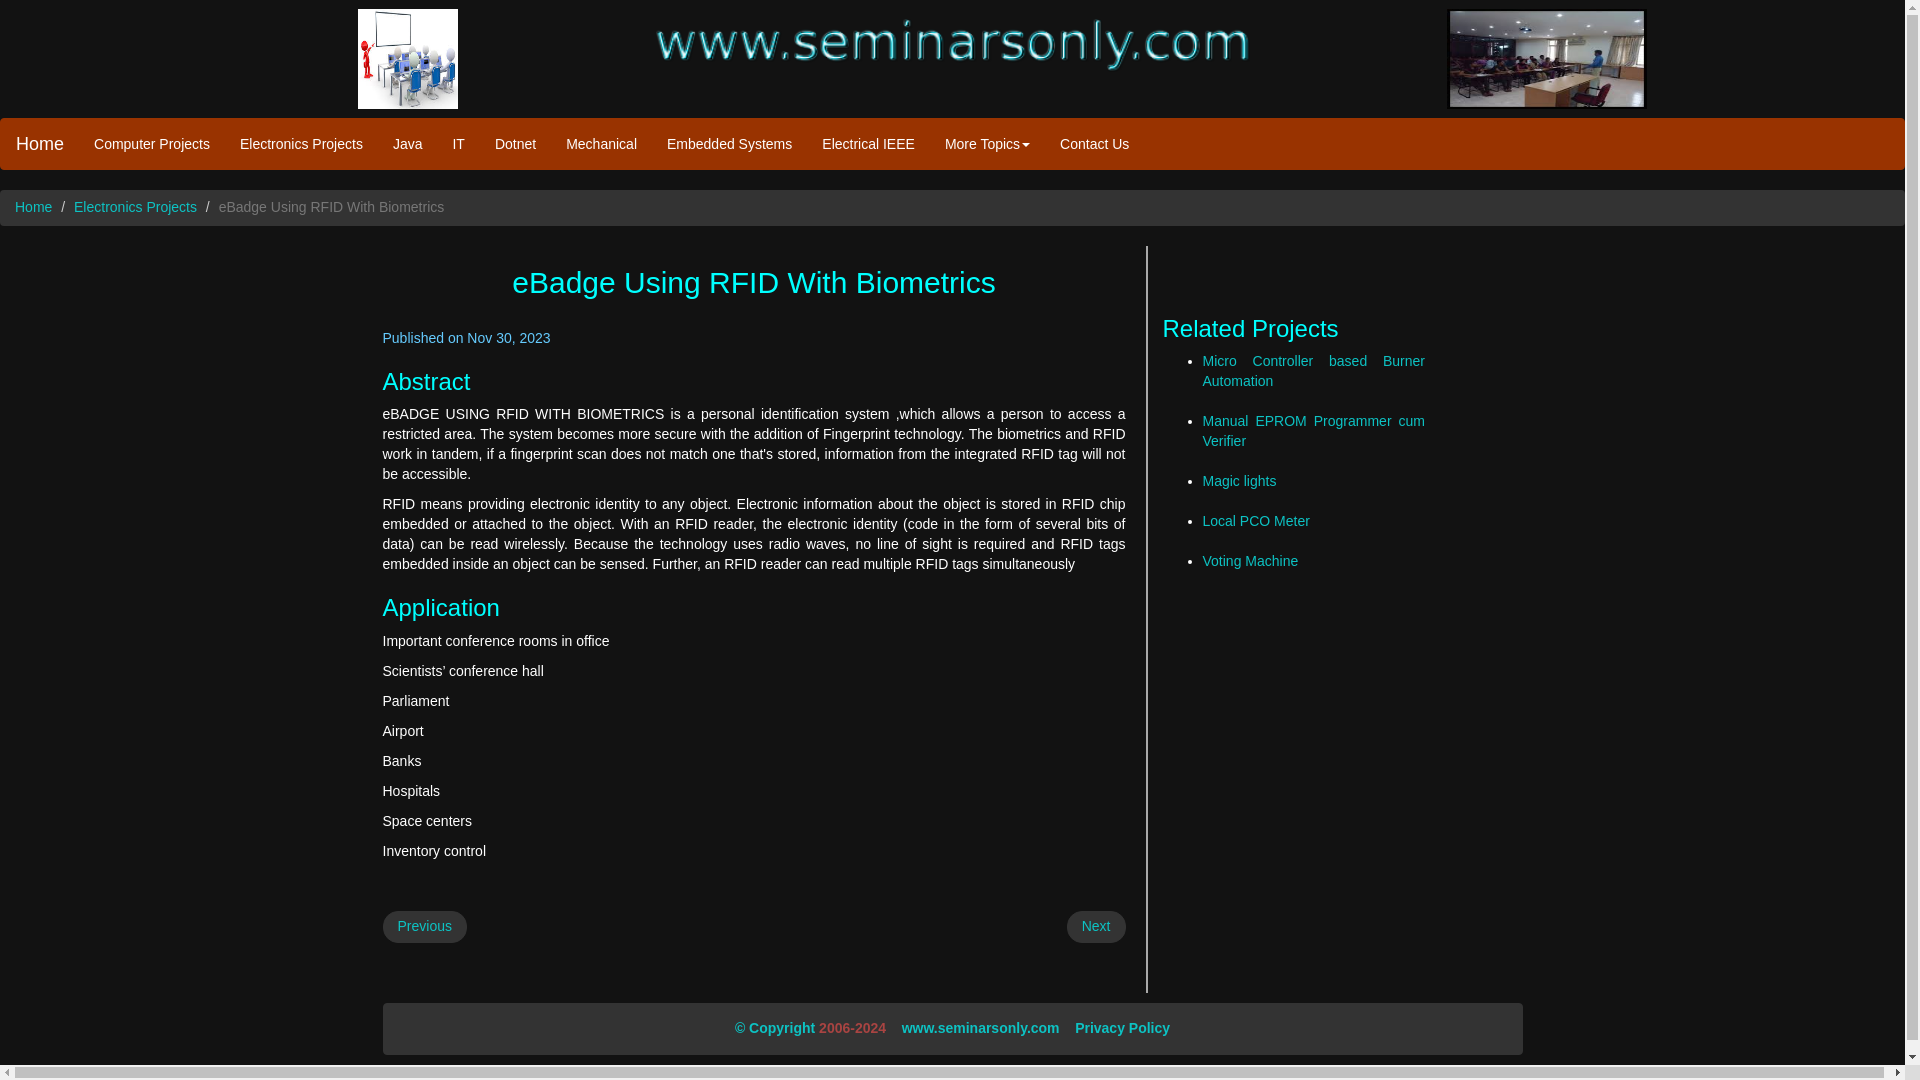 Image resolution: width=1920 pixels, height=1080 pixels. Describe the element at coordinates (1249, 560) in the screenshot. I see `Voting Machine` at that location.